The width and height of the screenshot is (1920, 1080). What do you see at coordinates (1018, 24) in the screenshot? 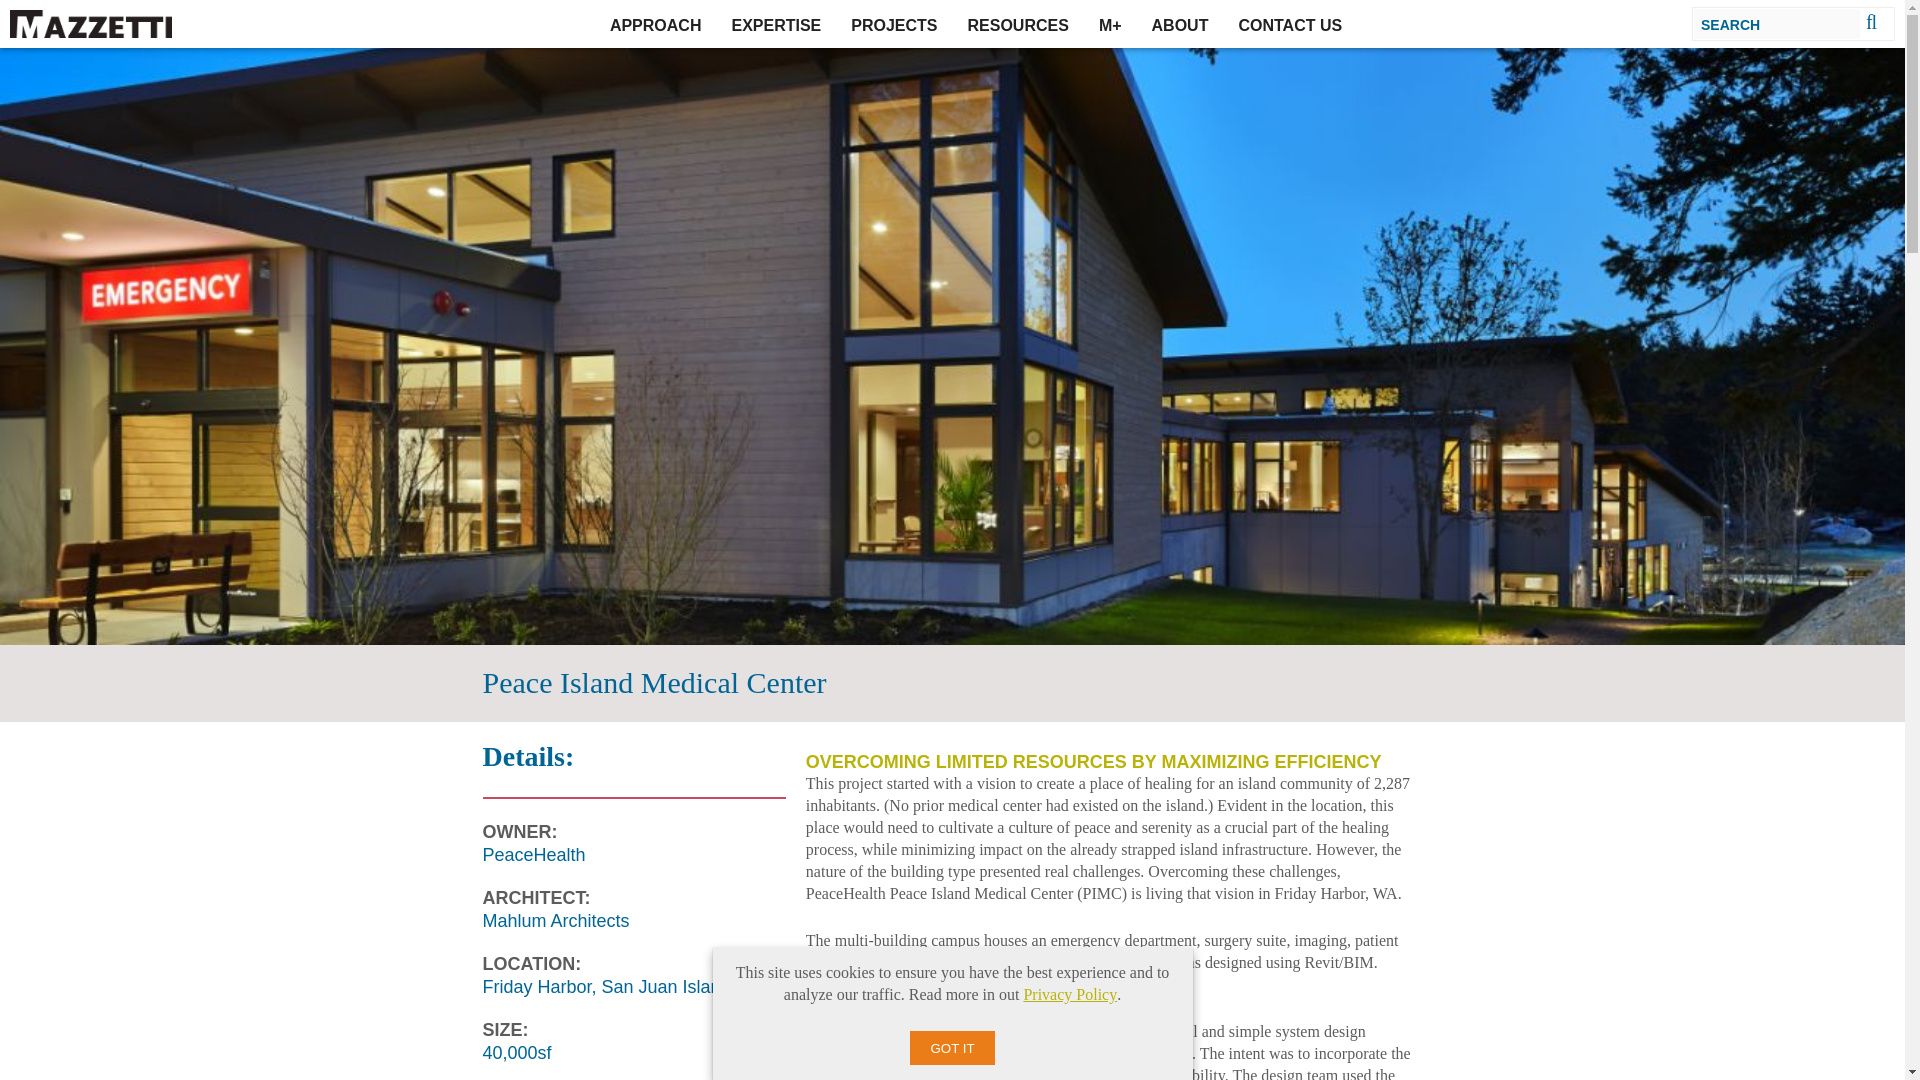
I see `RESOURCES` at bounding box center [1018, 24].